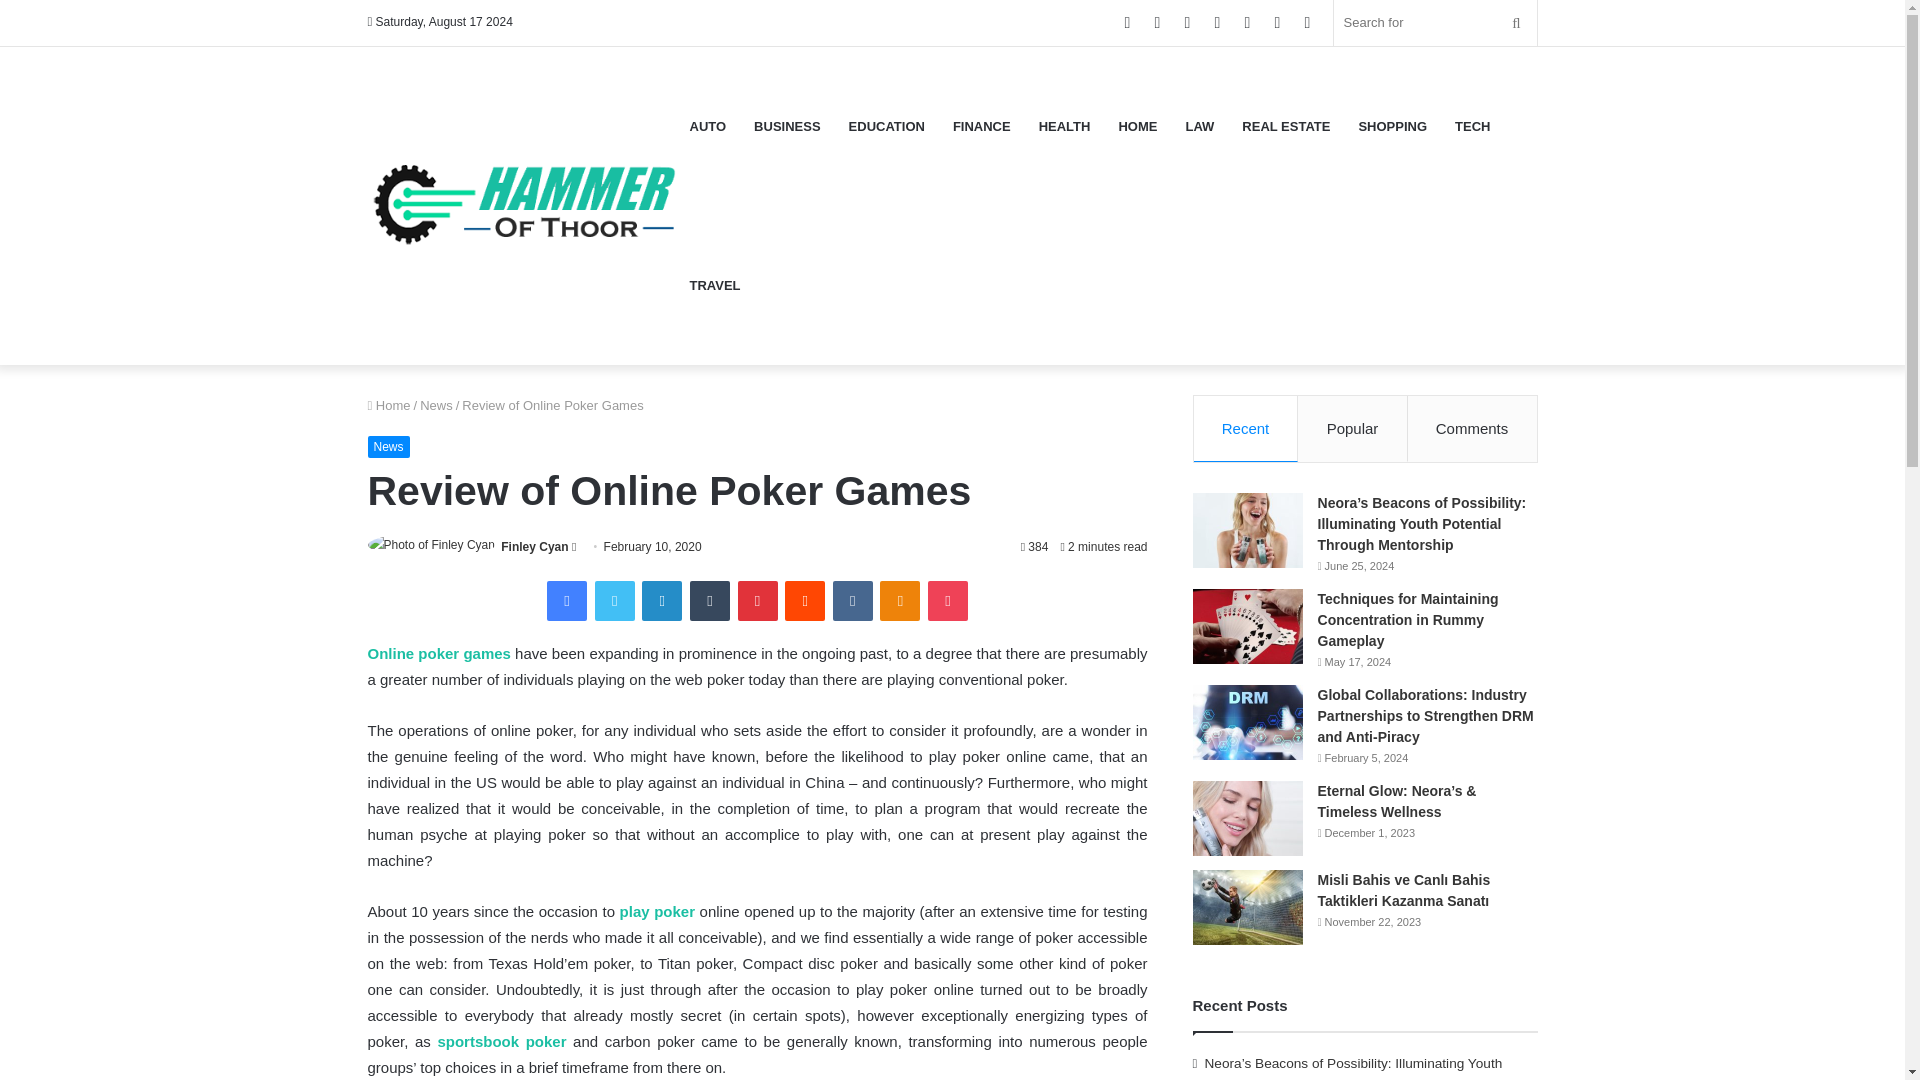  Describe the element at coordinates (899, 601) in the screenshot. I see `Odnoklassniki` at that location.